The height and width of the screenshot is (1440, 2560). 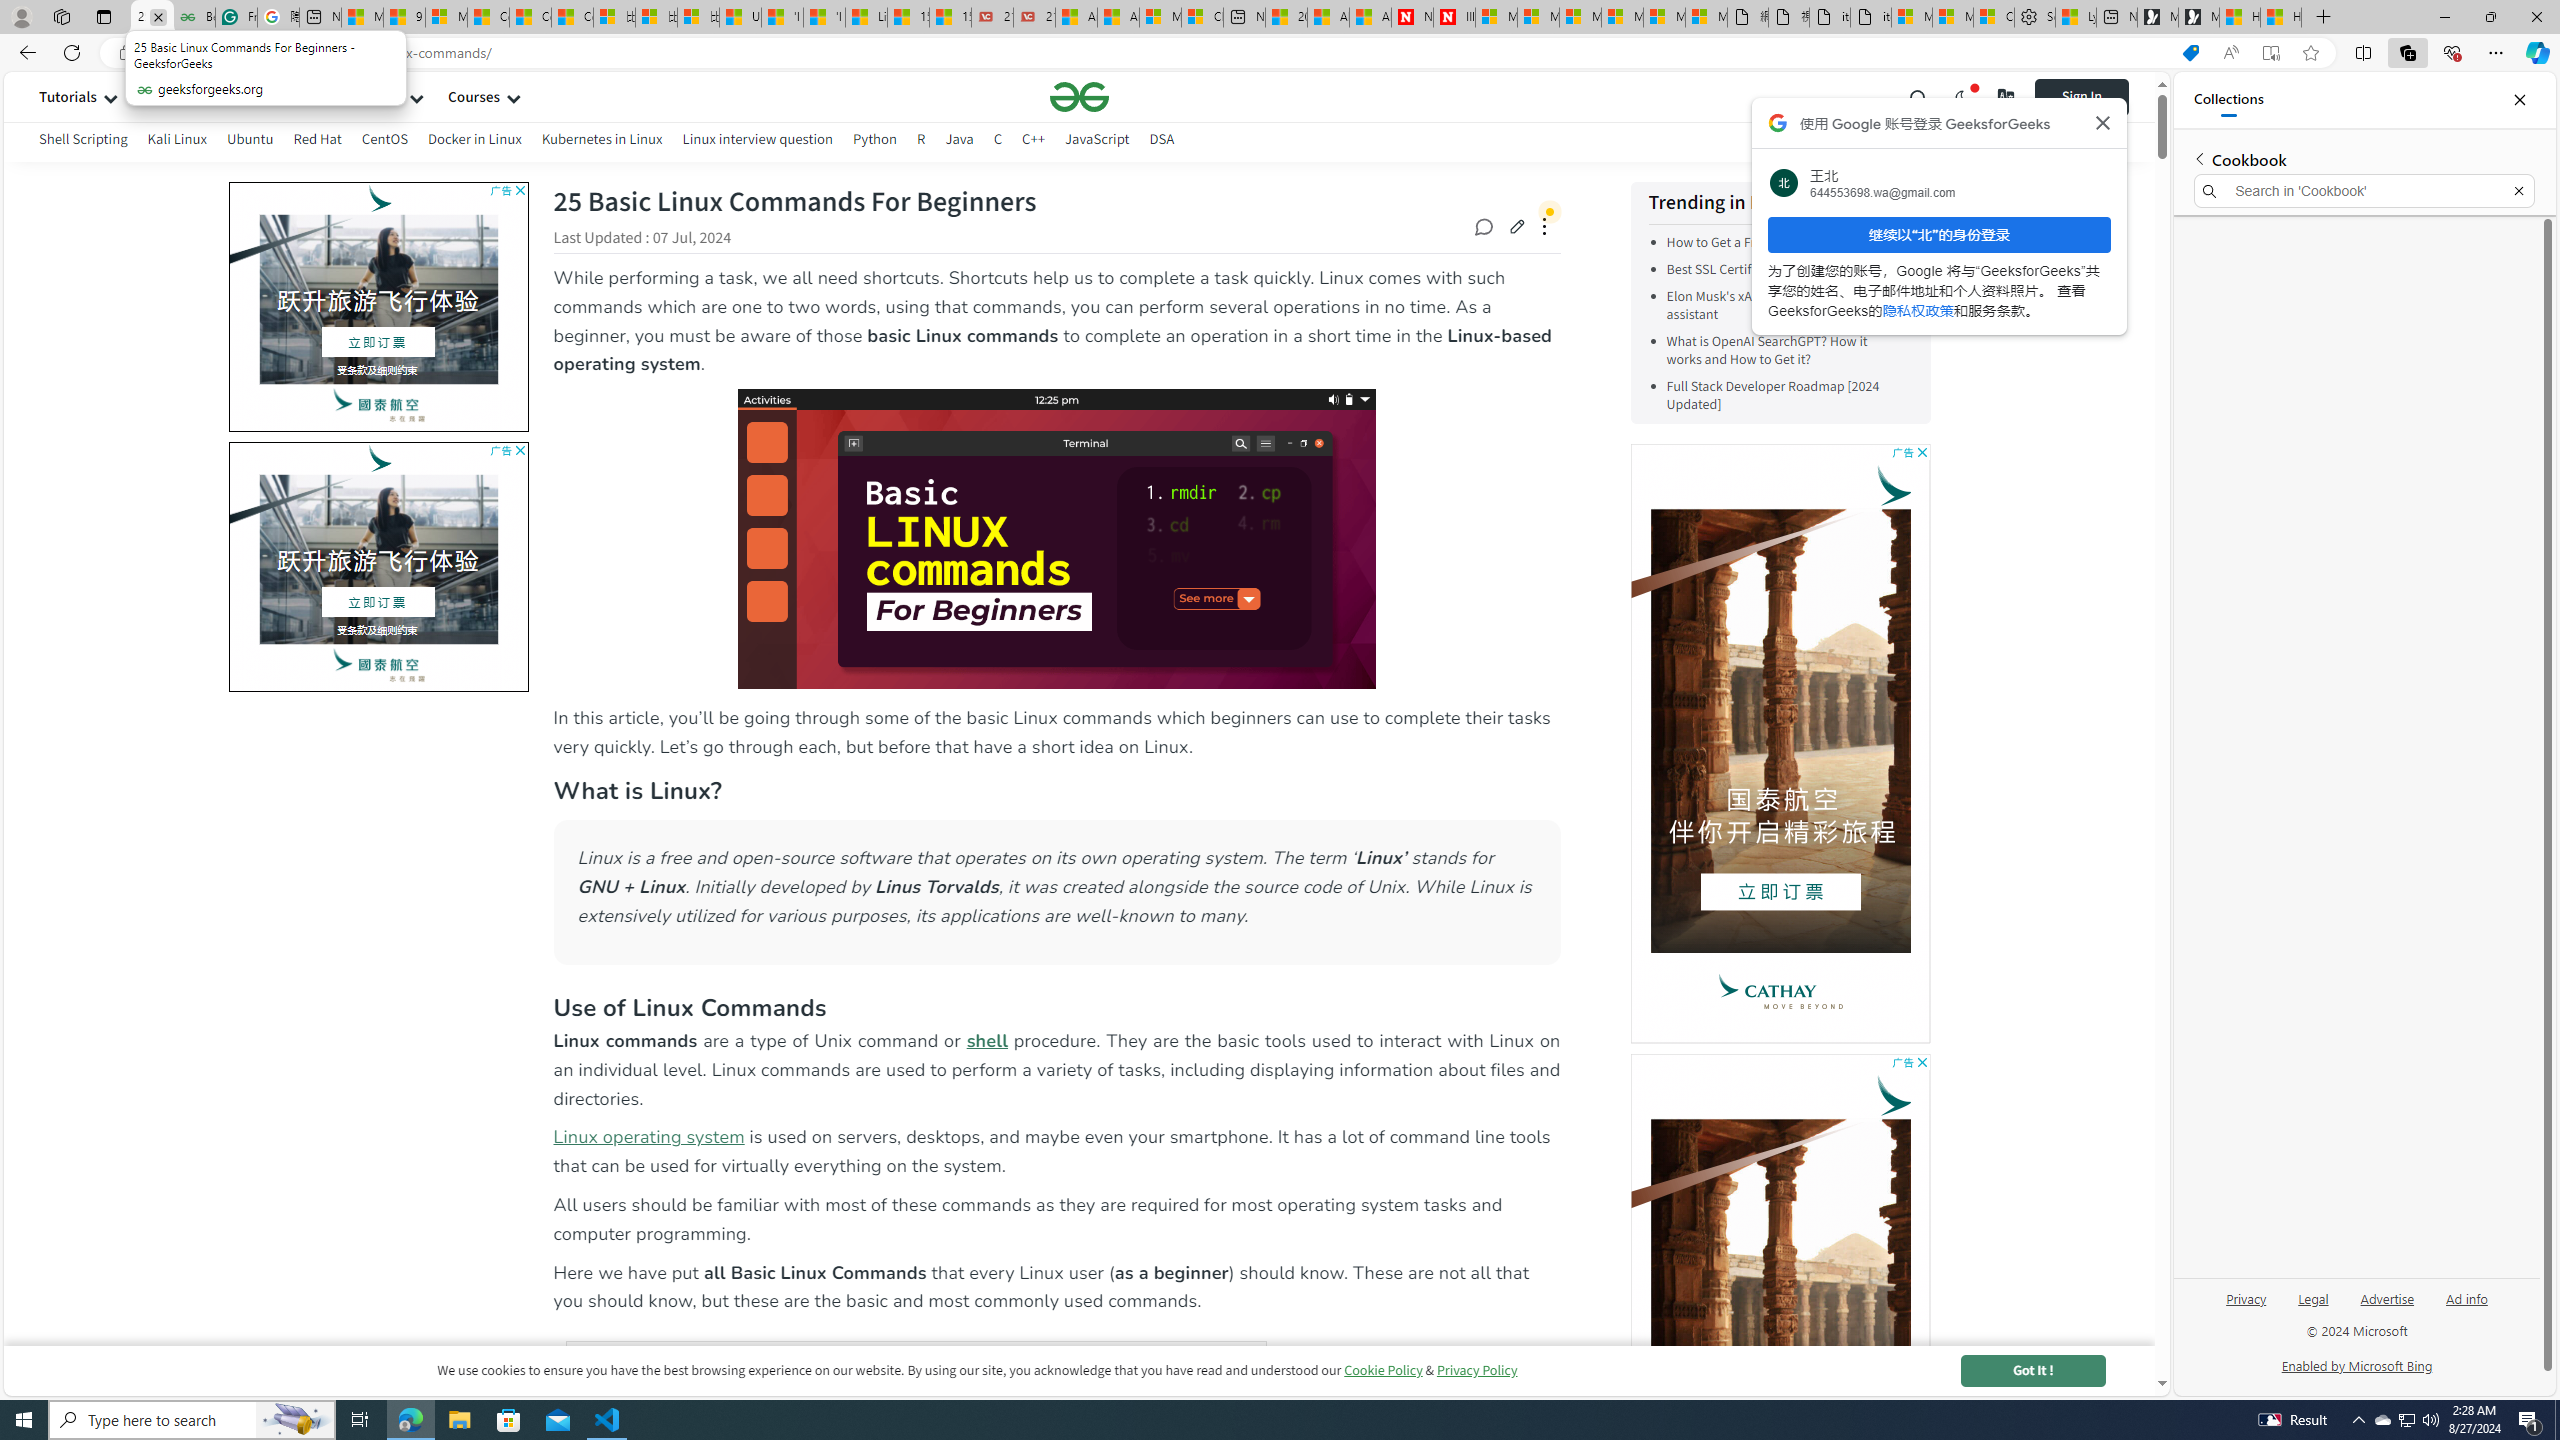 What do you see at coordinates (225, 440) in the screenshot?
I see `AutomationID: wheel` at bounding box center [225, 440].